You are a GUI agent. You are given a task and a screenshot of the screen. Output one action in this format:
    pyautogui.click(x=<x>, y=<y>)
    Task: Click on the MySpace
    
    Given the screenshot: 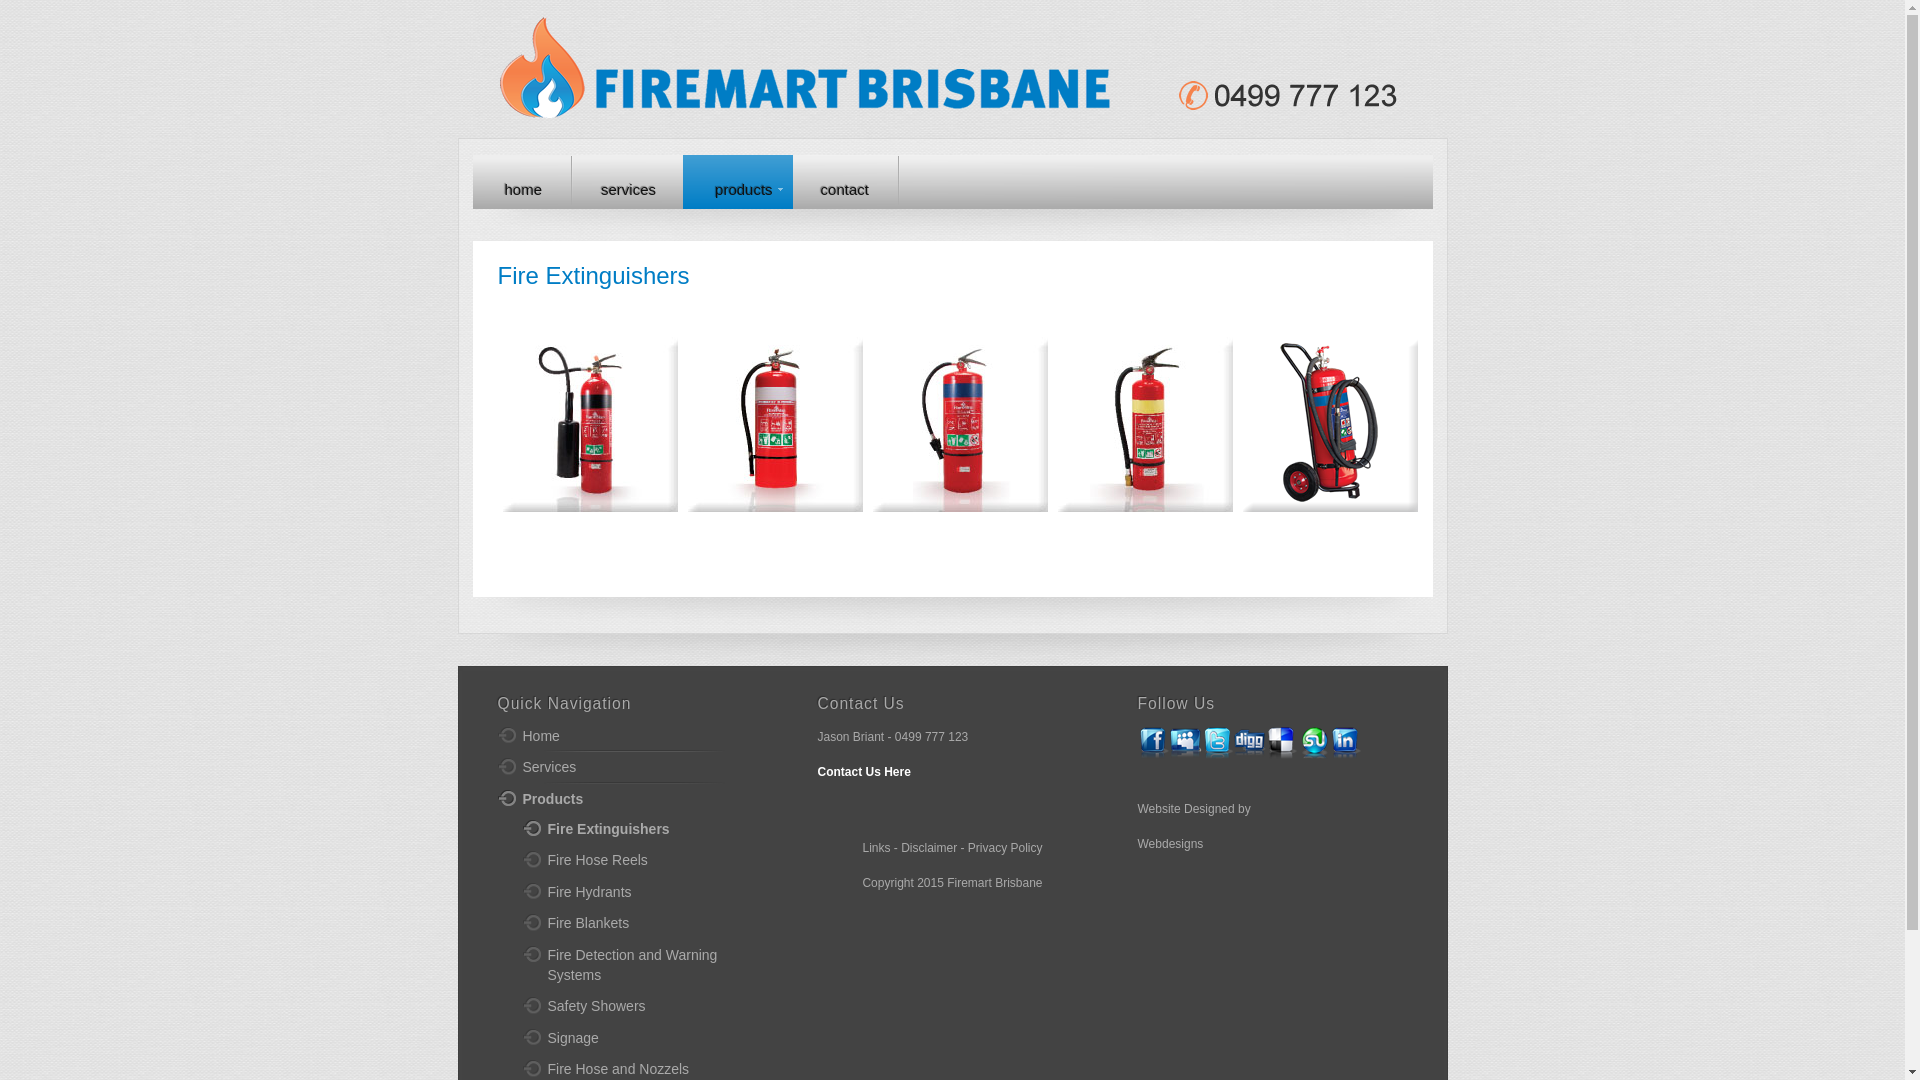 What is the action you would take?
    pyautogui.click(x=1186, y=742)
    